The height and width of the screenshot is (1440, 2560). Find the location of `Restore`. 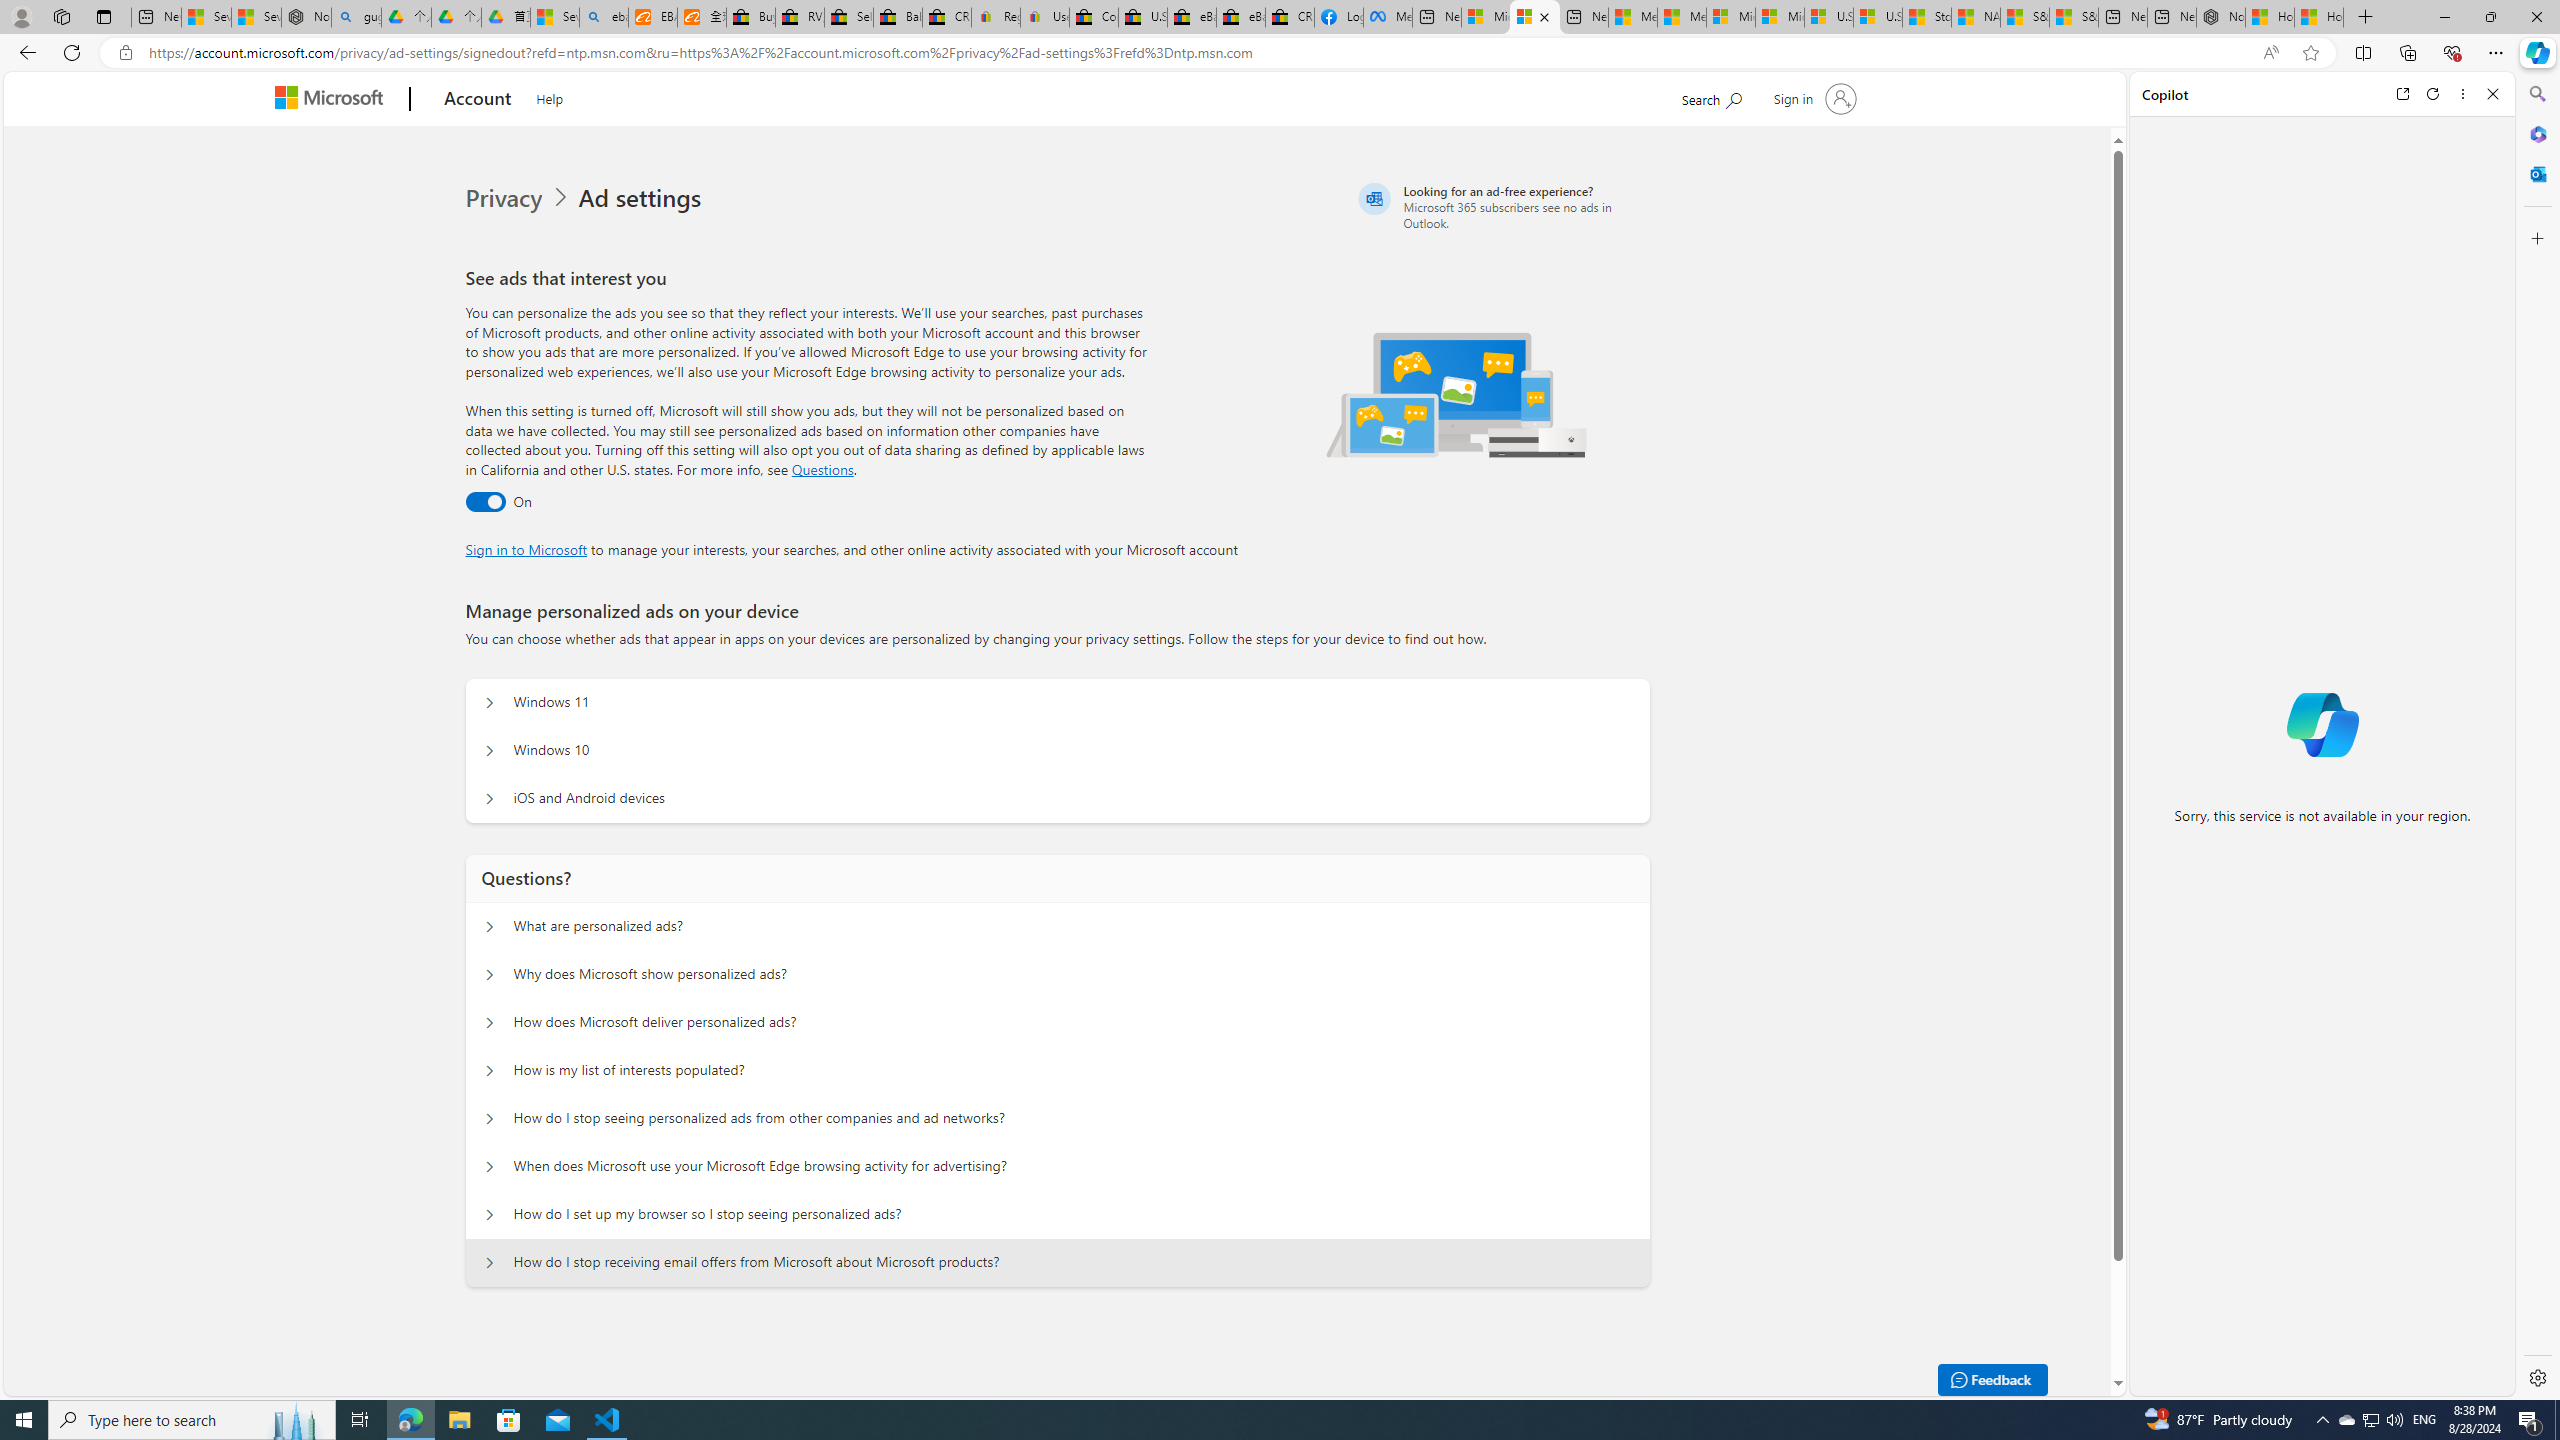

Restore is located at coordinates (2490, 17).